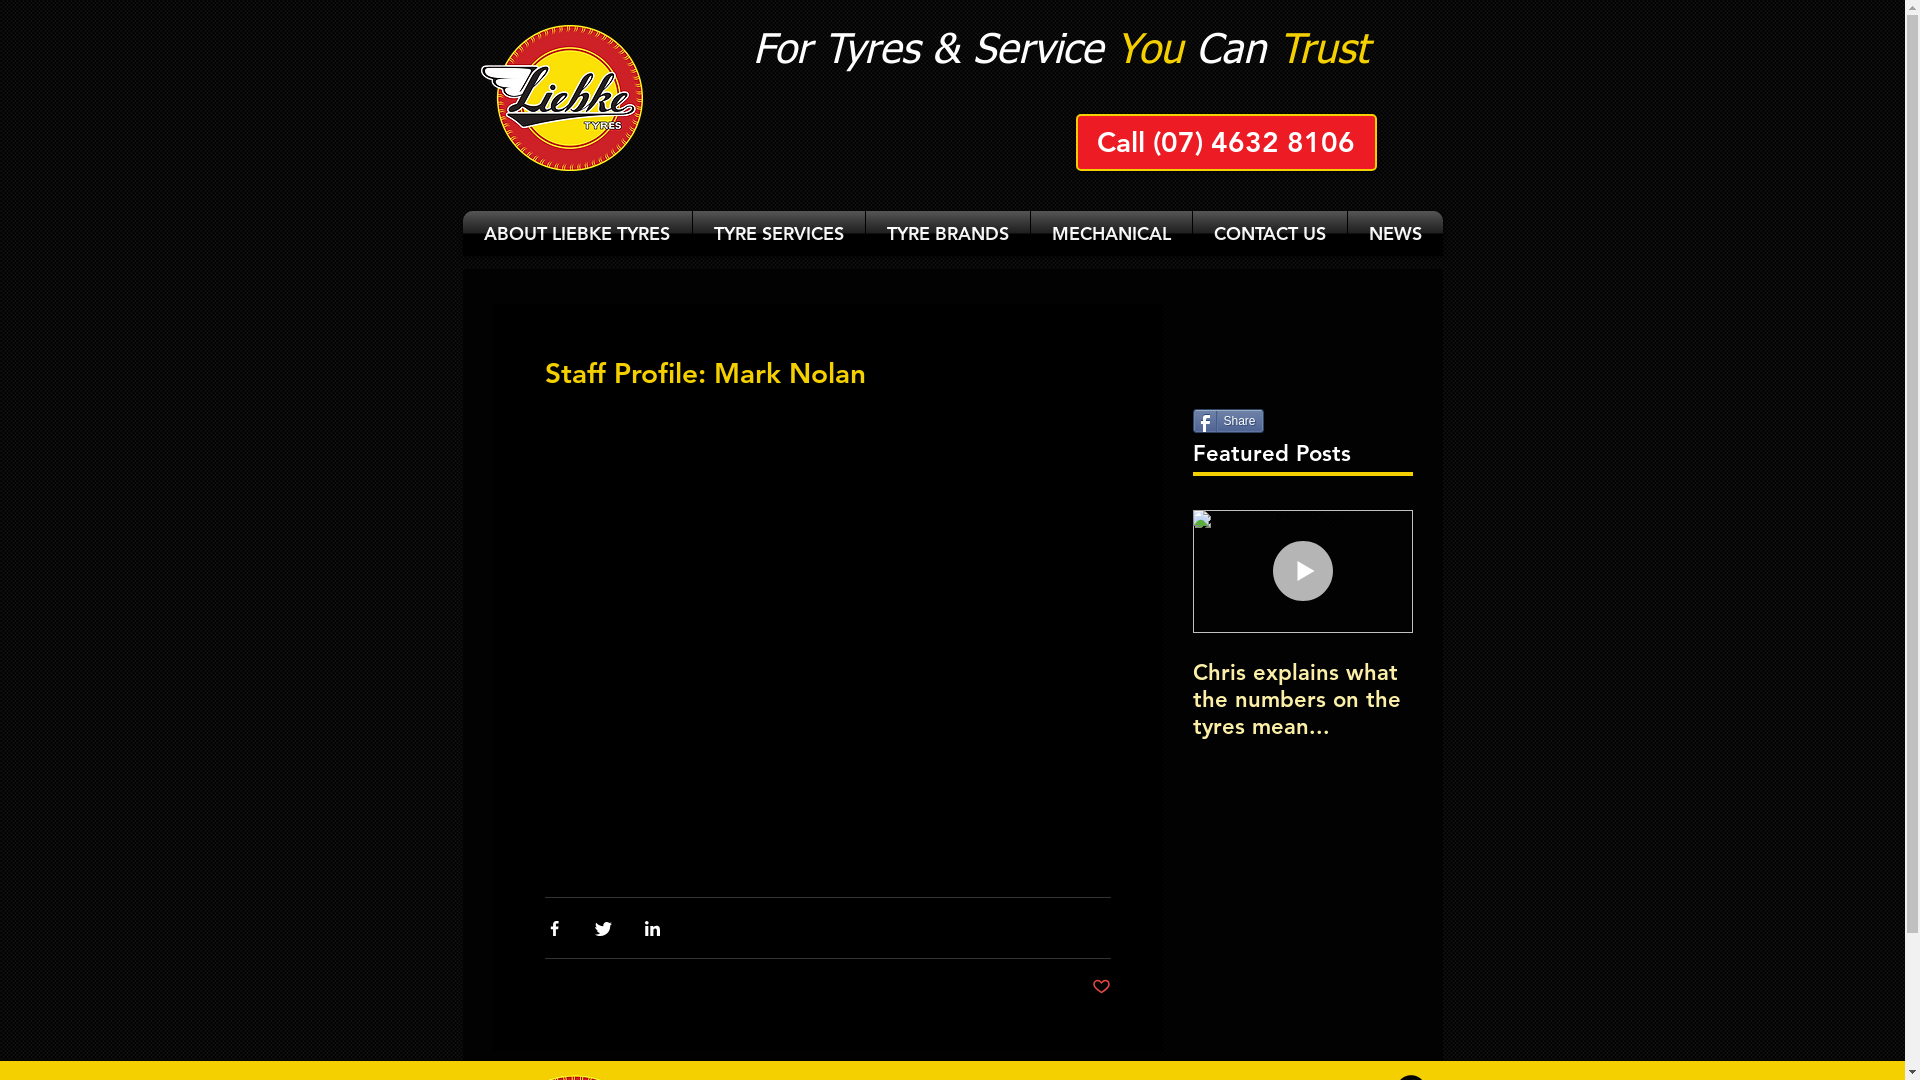  What do you see at coordinates (576, 234) in the screenshot?
I see `ABOUT LIEBKE TYRES` at bounding box center [576, 234].